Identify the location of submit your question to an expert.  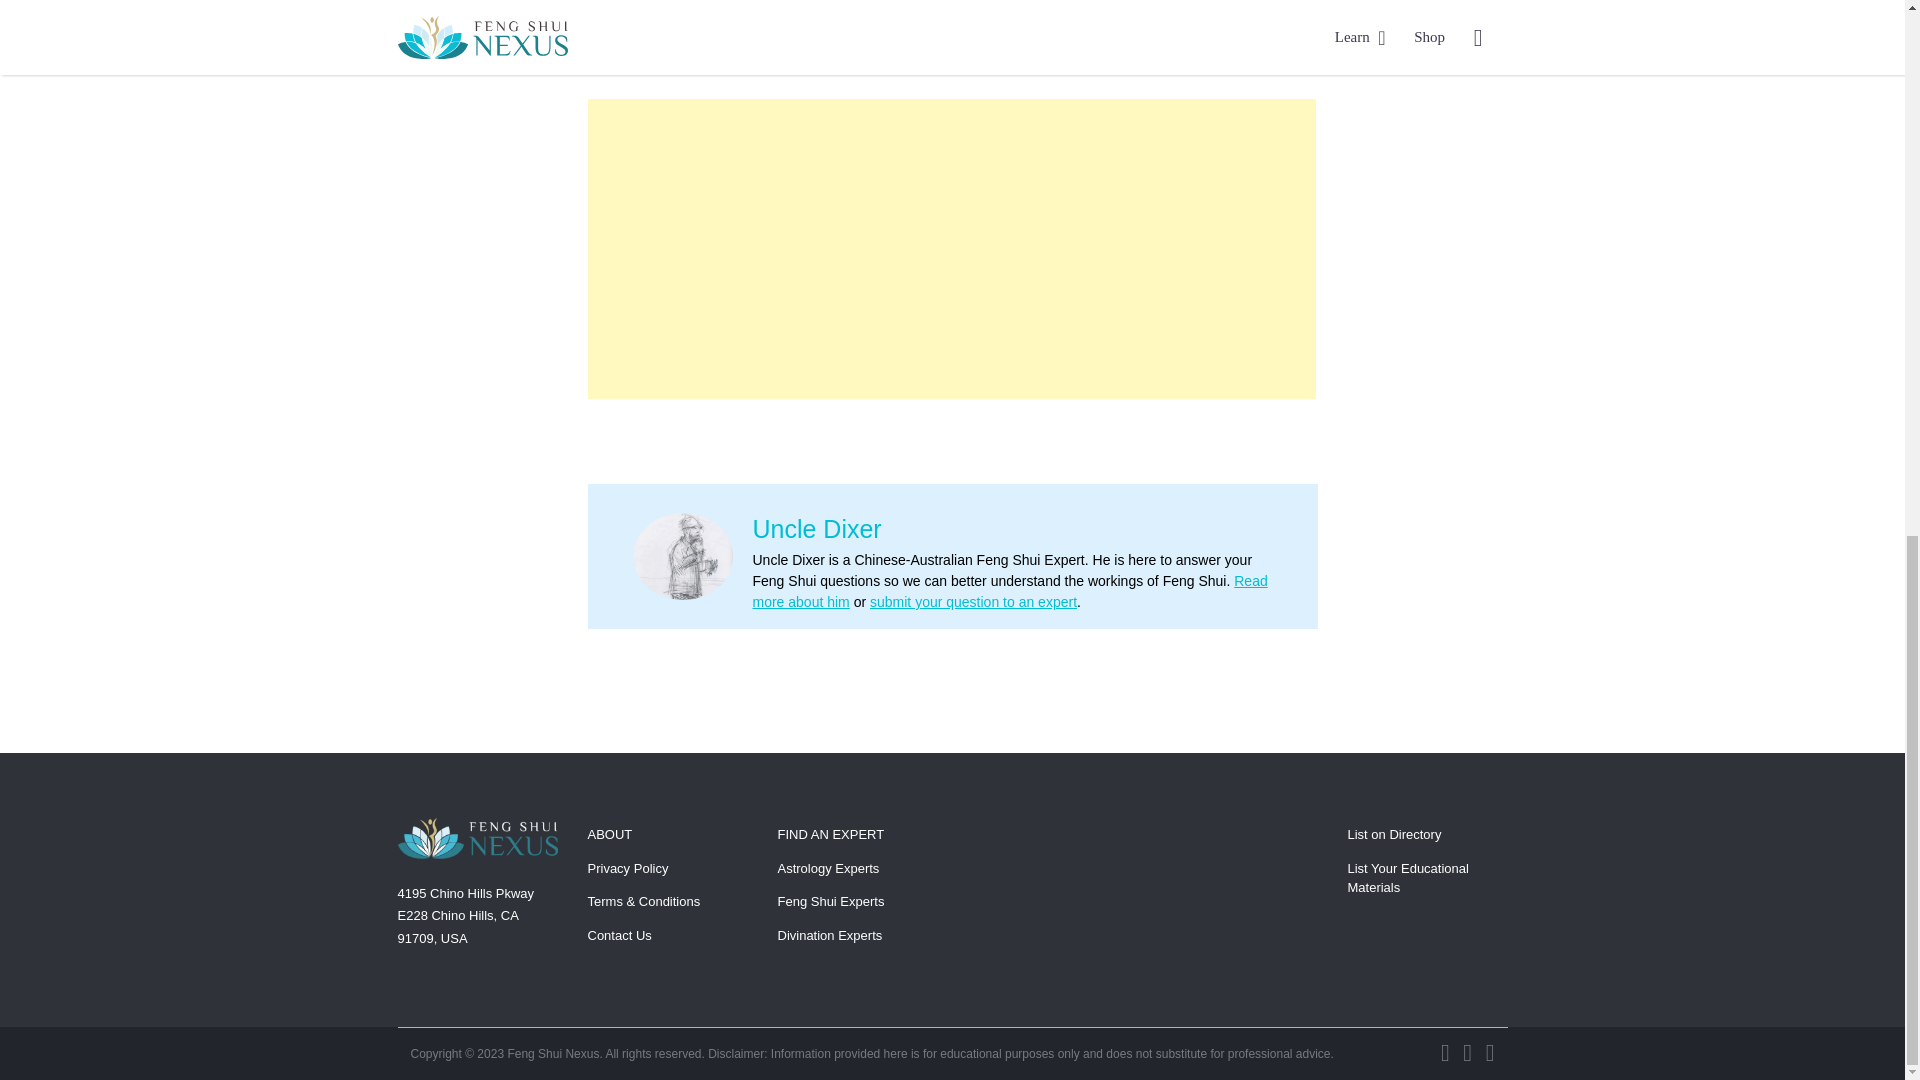
(973, 602).